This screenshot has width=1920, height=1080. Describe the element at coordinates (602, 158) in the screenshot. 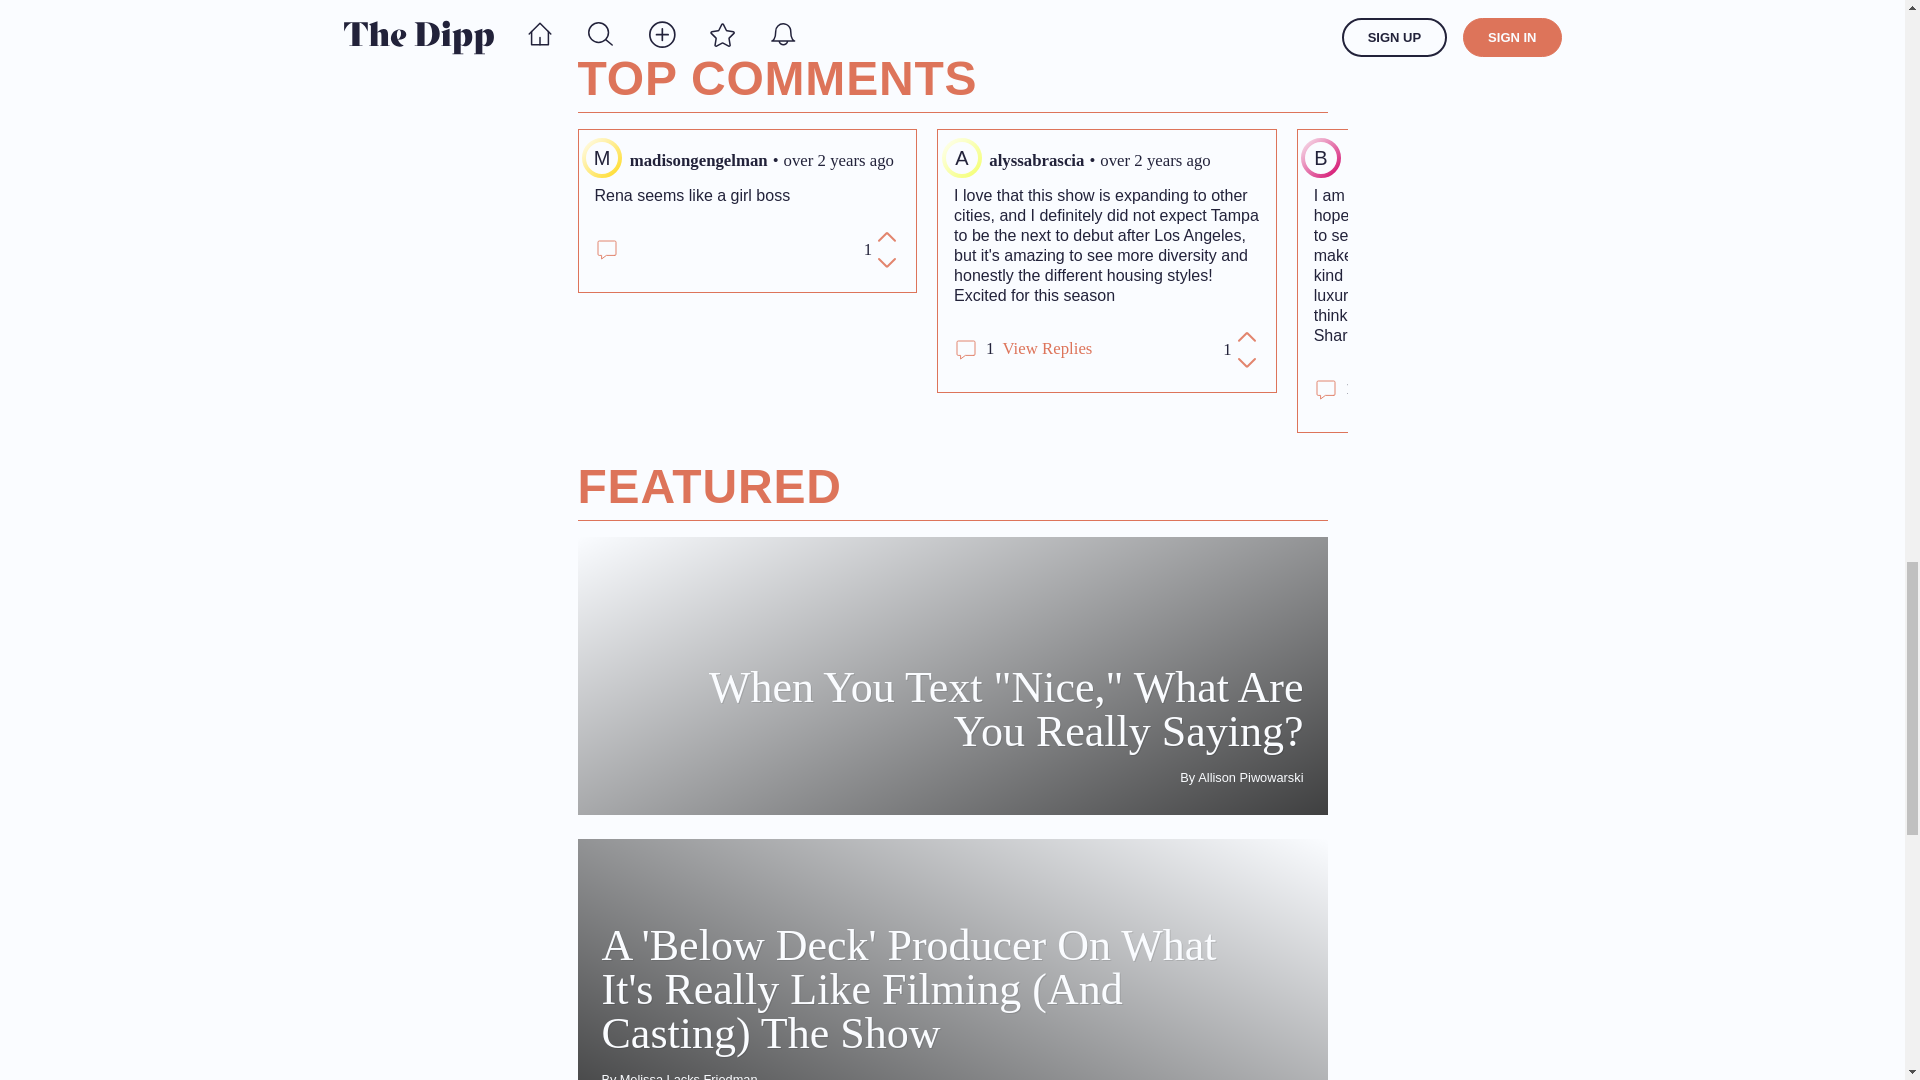

I see `M` at that location.